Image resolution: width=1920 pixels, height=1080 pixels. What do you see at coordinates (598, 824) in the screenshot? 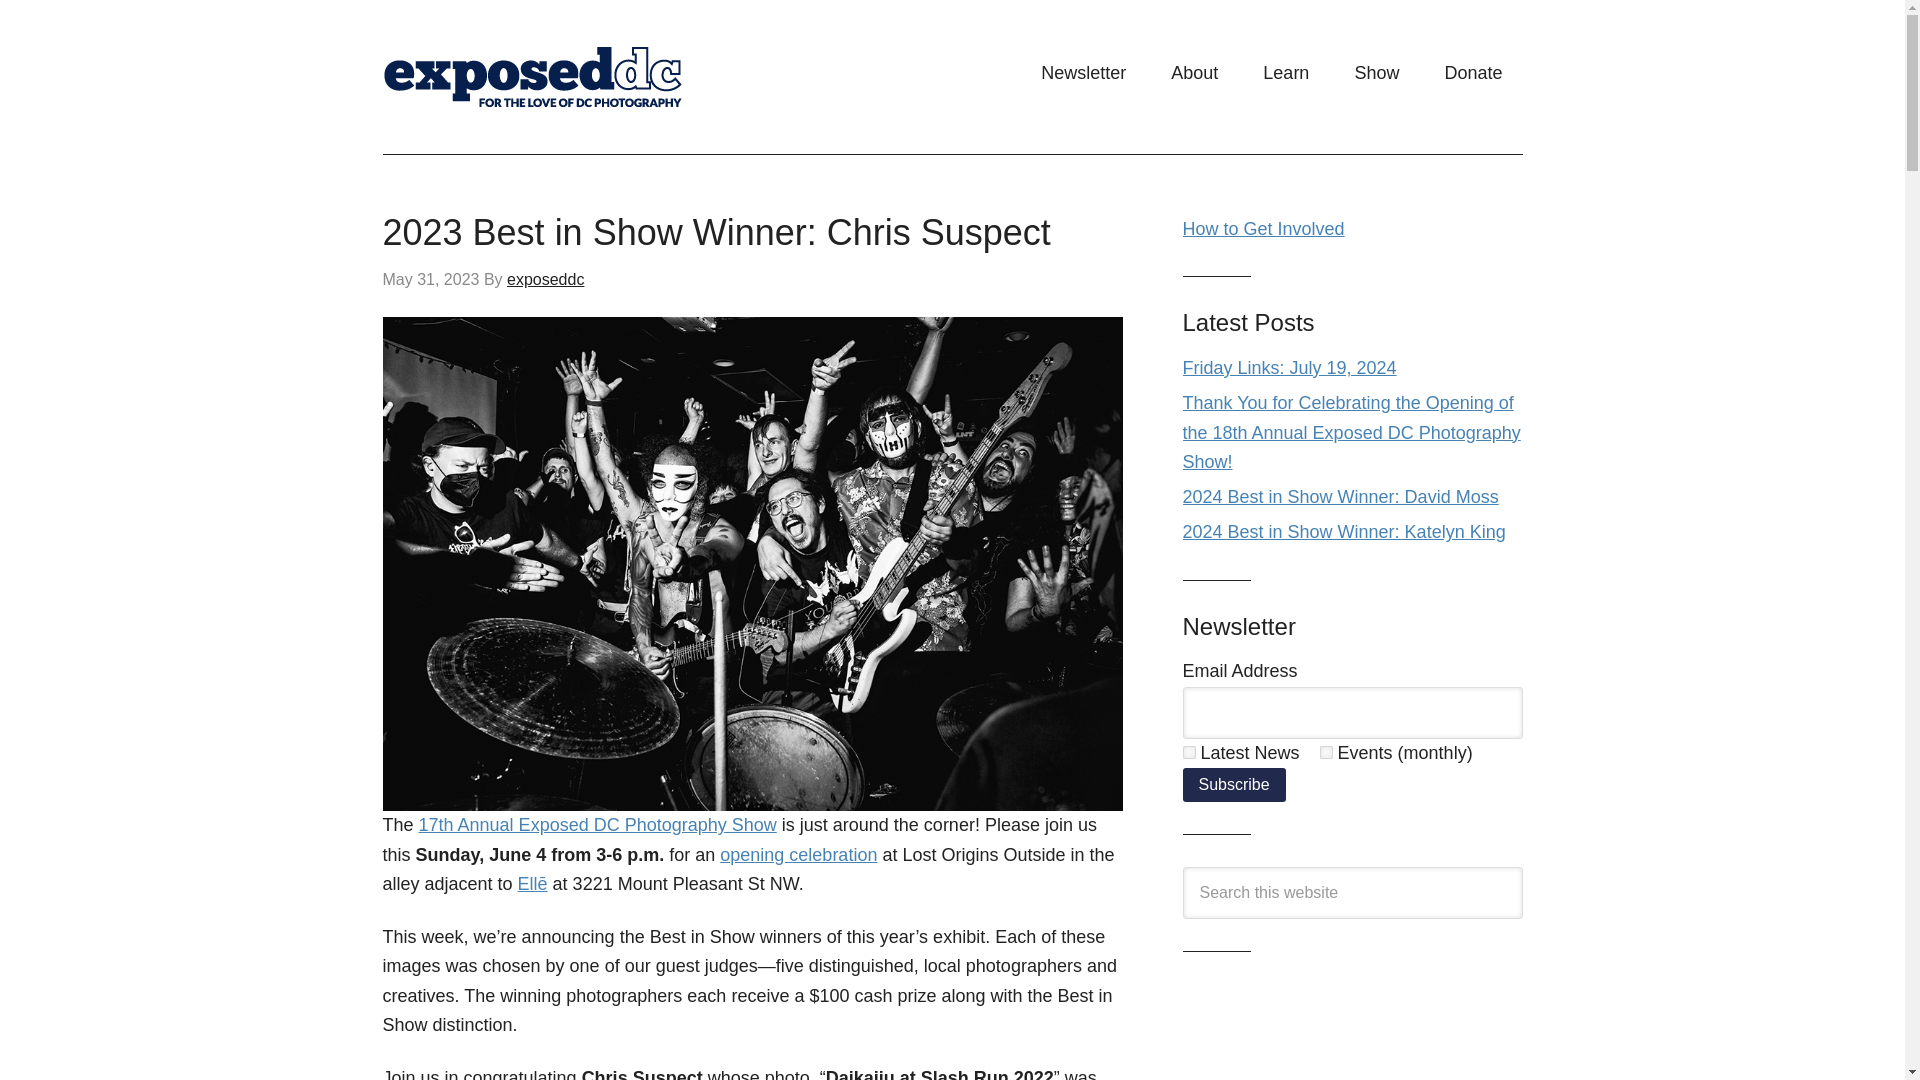
I see `17th Annual Exposed DC Photography Show` at bounding box center [598, 824].